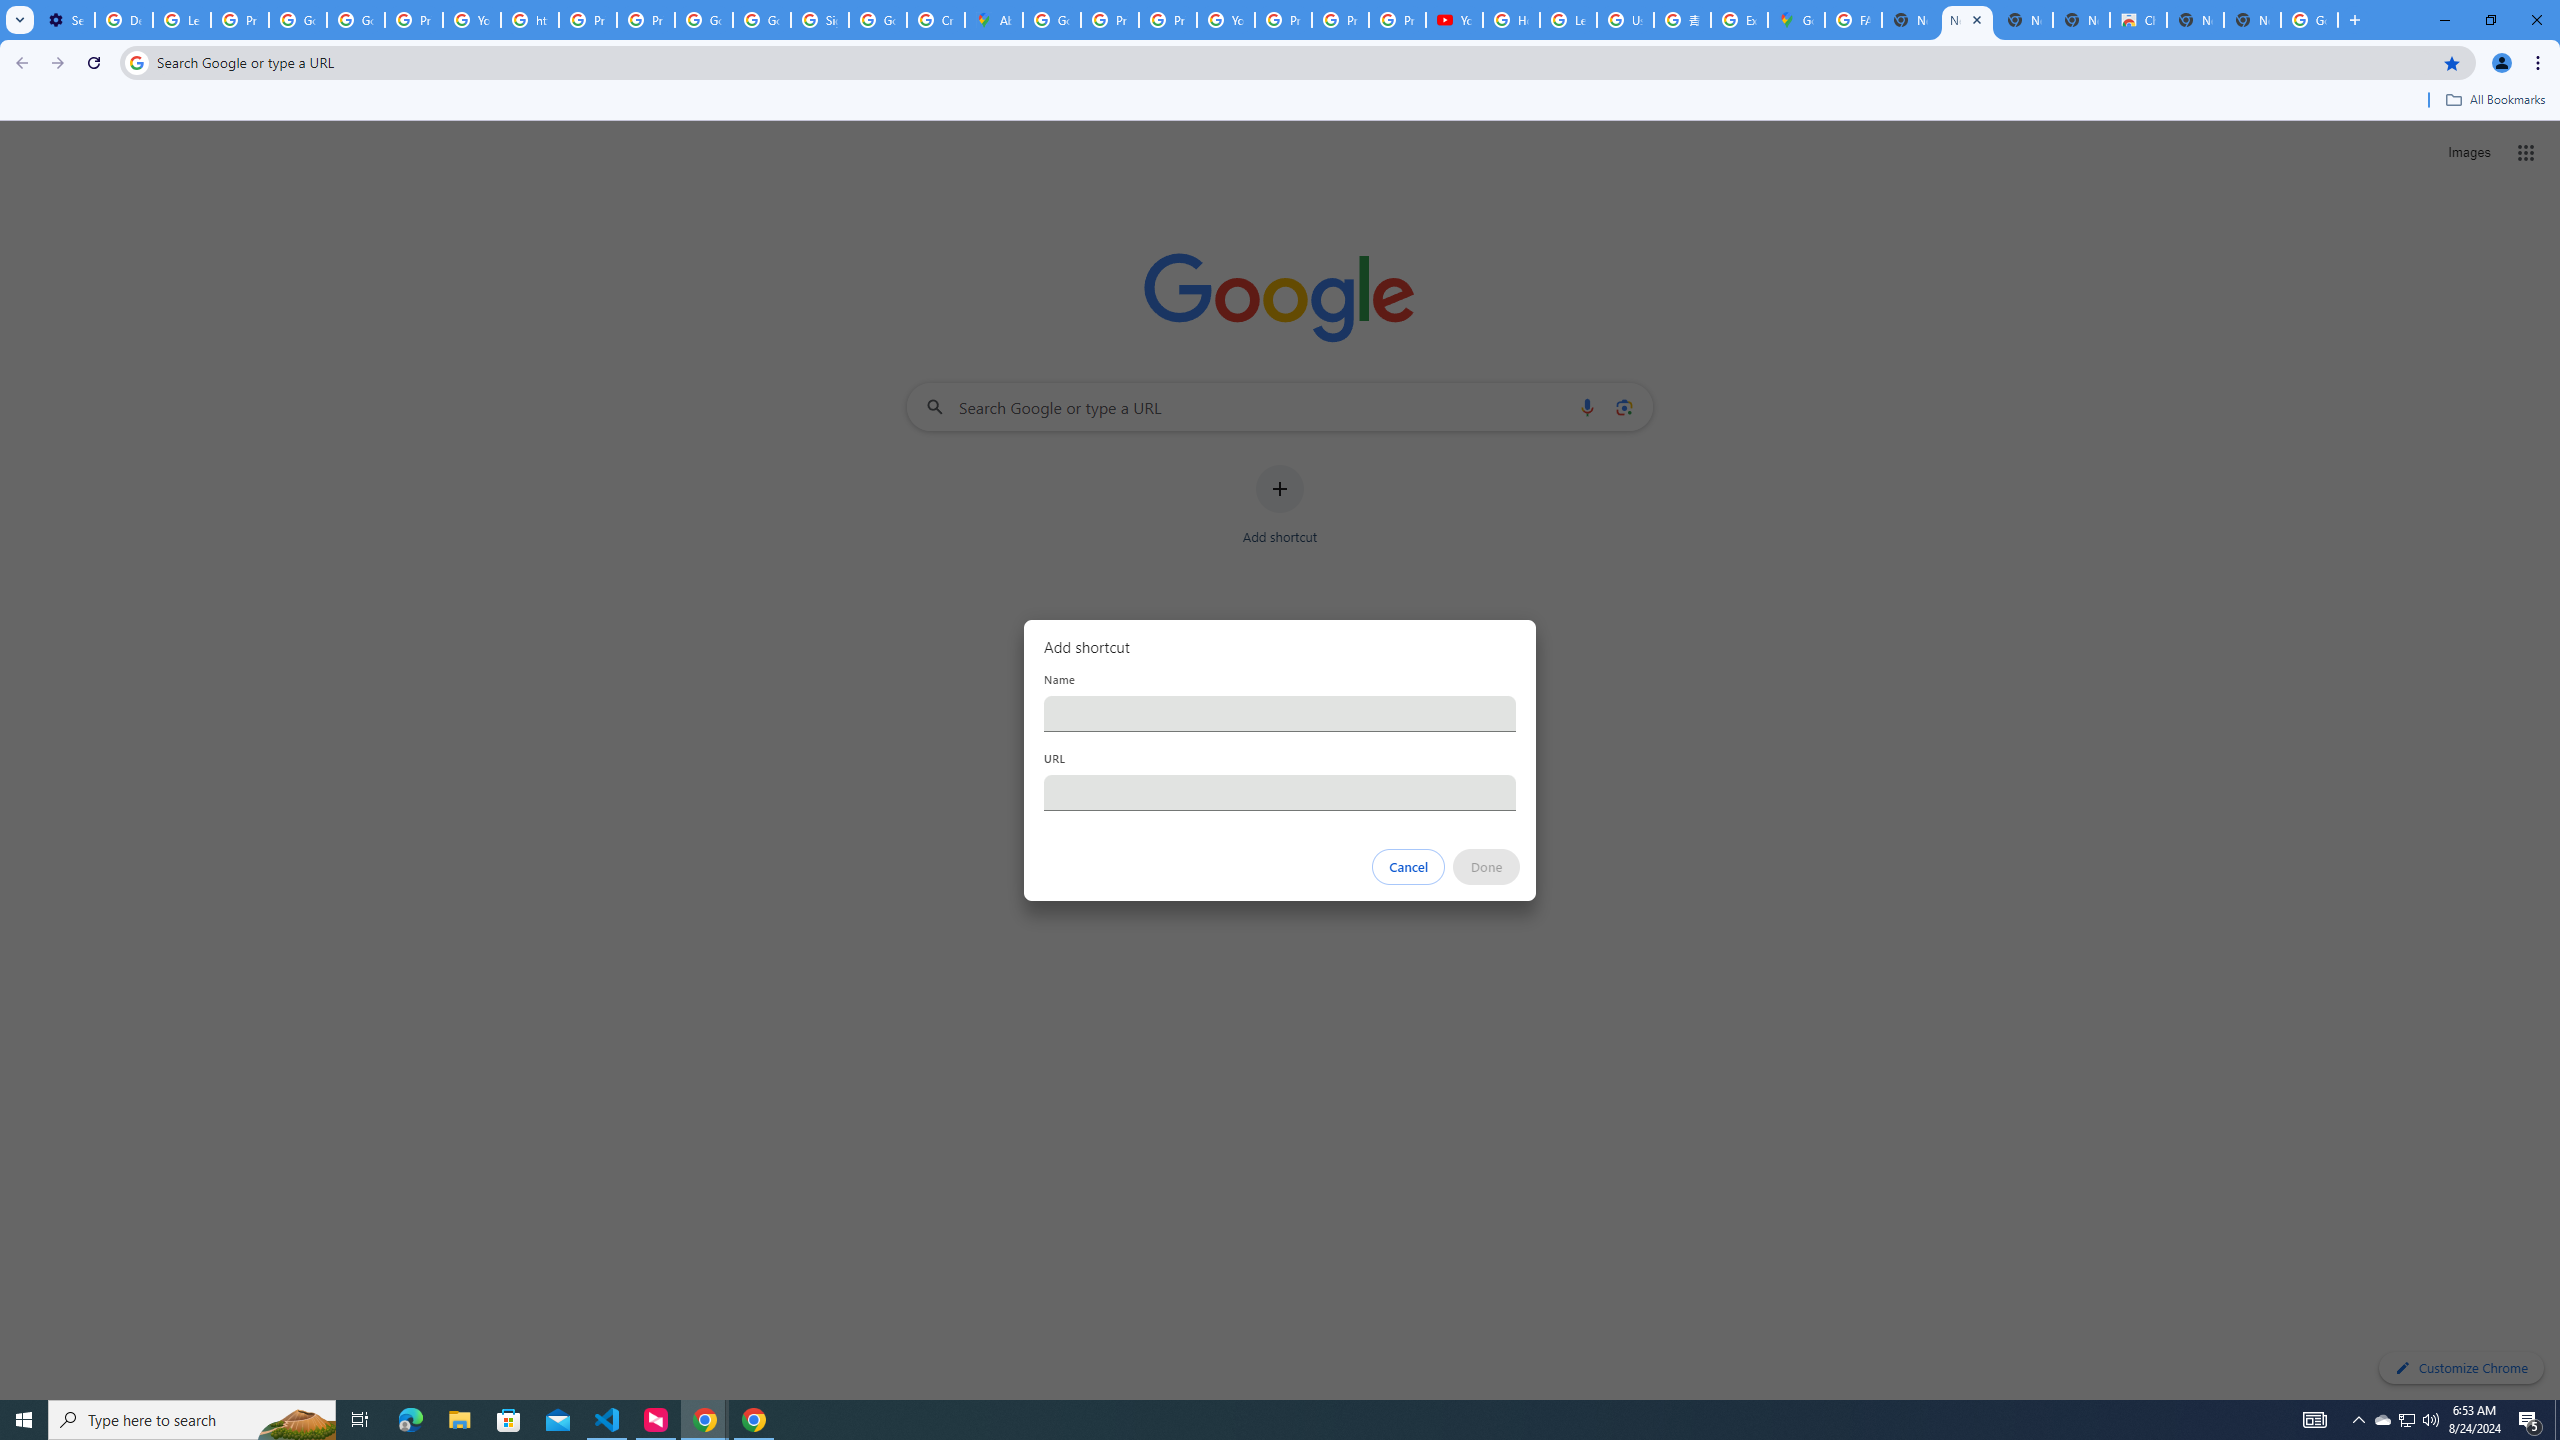 The height and width of the screenshot is (1440, 2560). I want to click on Delete photos & videos - Computer - Google Photos Help, so click(124, 20).